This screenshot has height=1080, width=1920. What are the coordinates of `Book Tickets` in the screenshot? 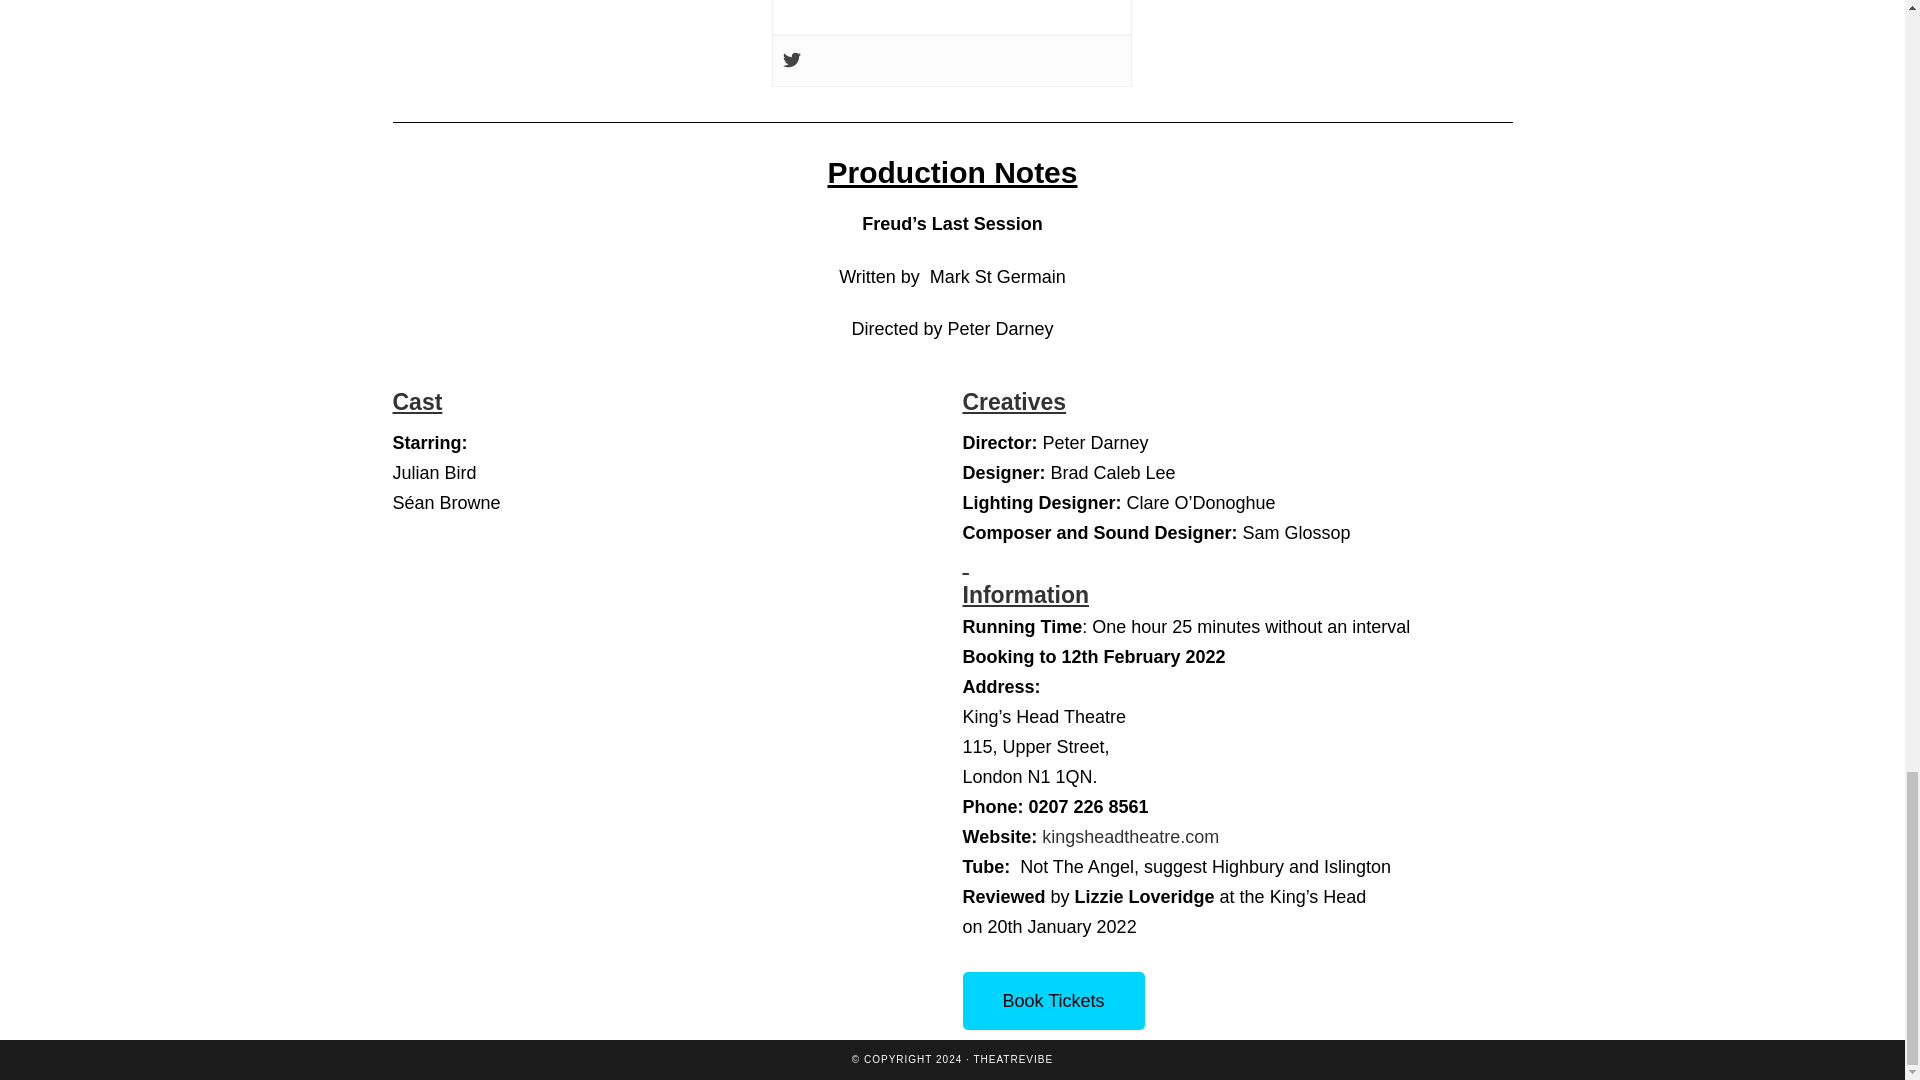 It's located at (1052, 1001).